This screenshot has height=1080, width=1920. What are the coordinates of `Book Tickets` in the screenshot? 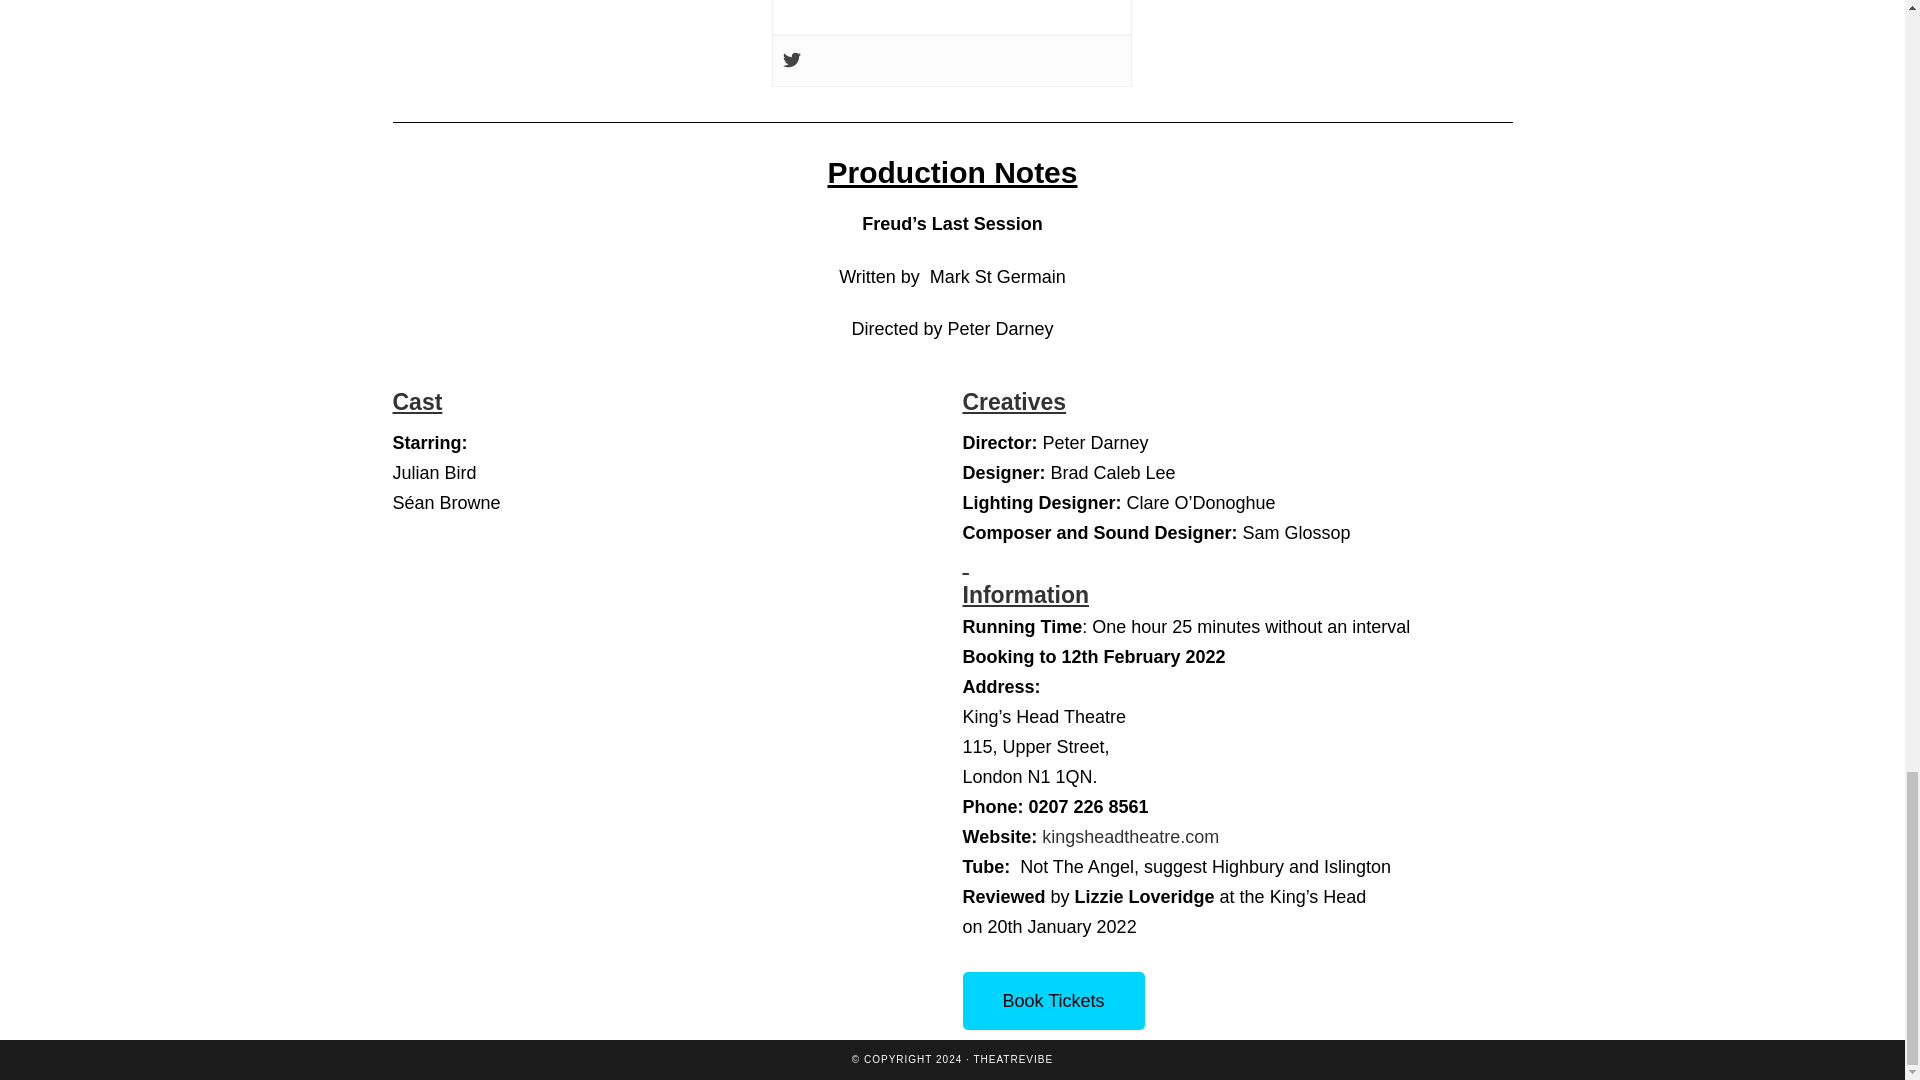 It's located at (1052, 1001).